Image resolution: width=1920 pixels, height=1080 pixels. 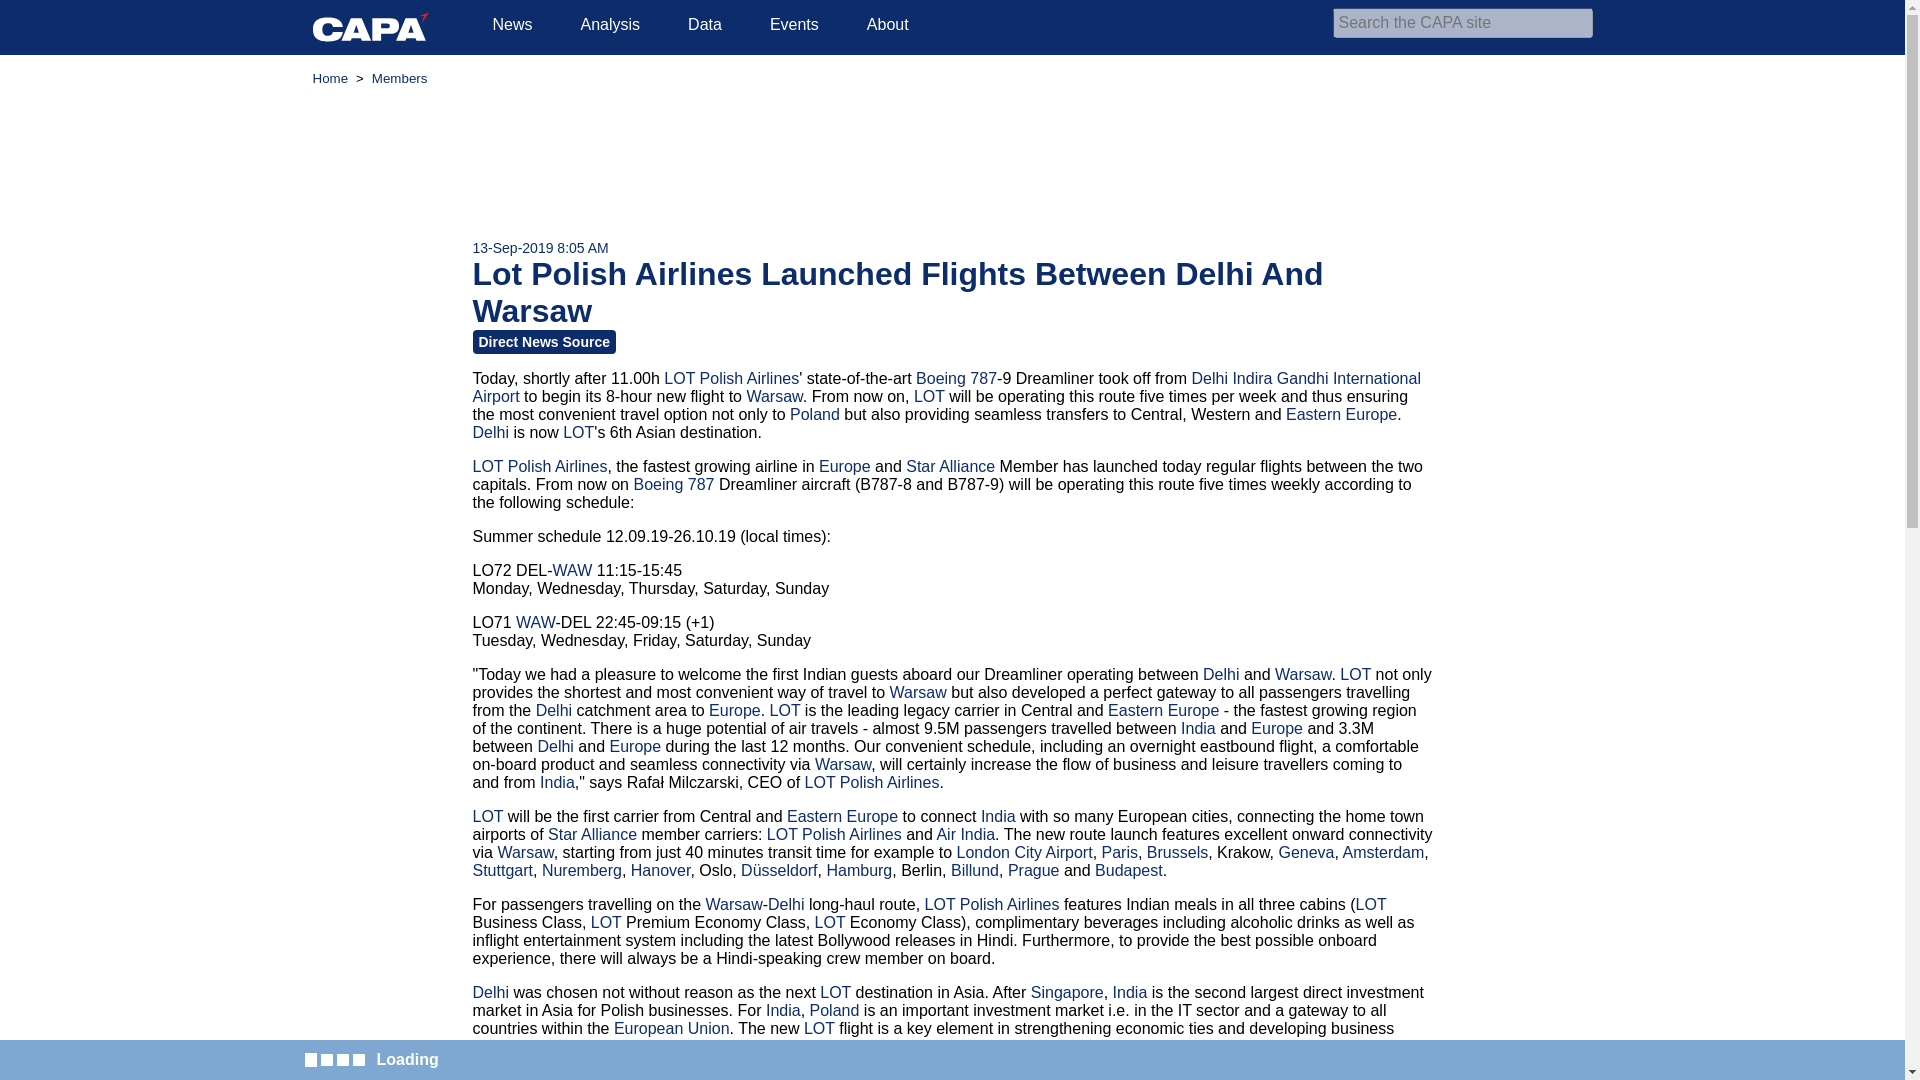 What do you see at coordinates (731, 378) in the screenshot?
I see `LOT Polish Airlines` at bounding box center [731, 378].